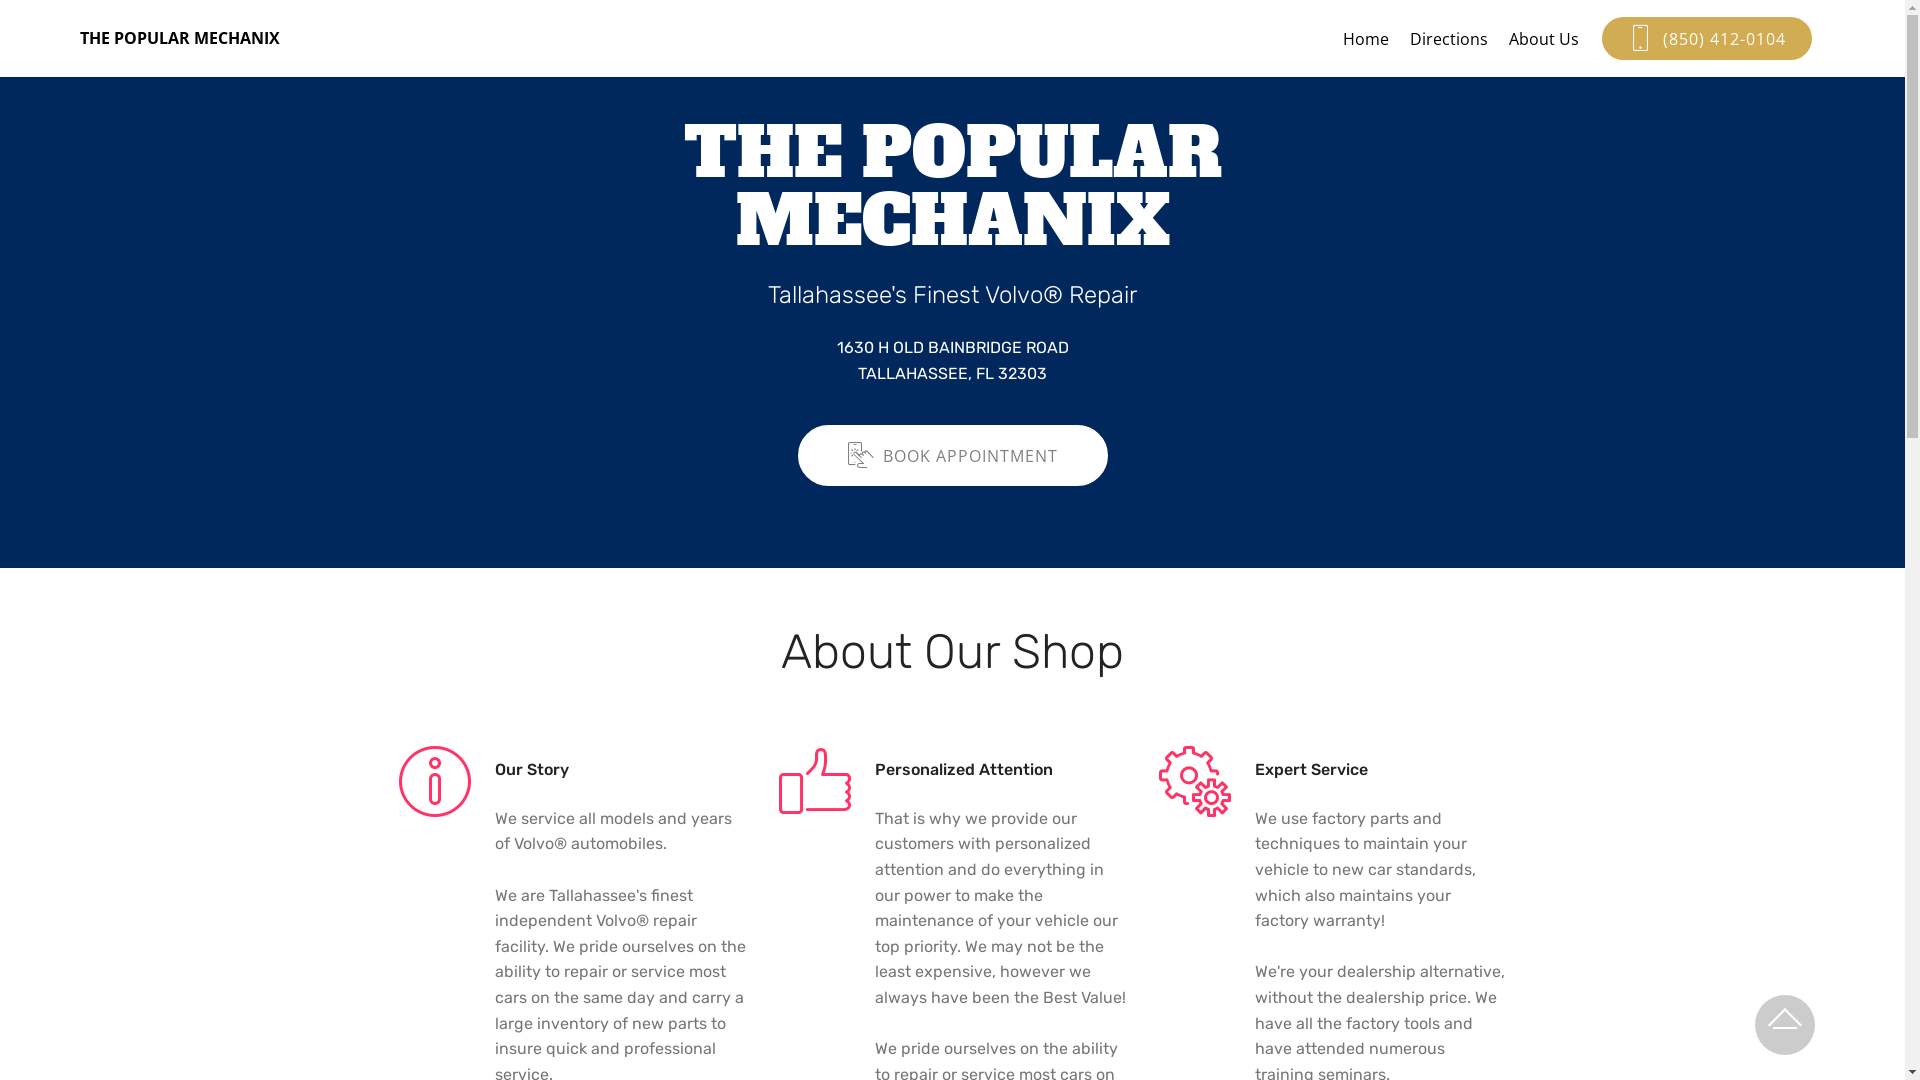 The width and height of the screenshot is (1920, 1080). Describe the element at coordinates (196, 38) in the screenshot. I see `THE POPULAR MECHANIX` at that location.